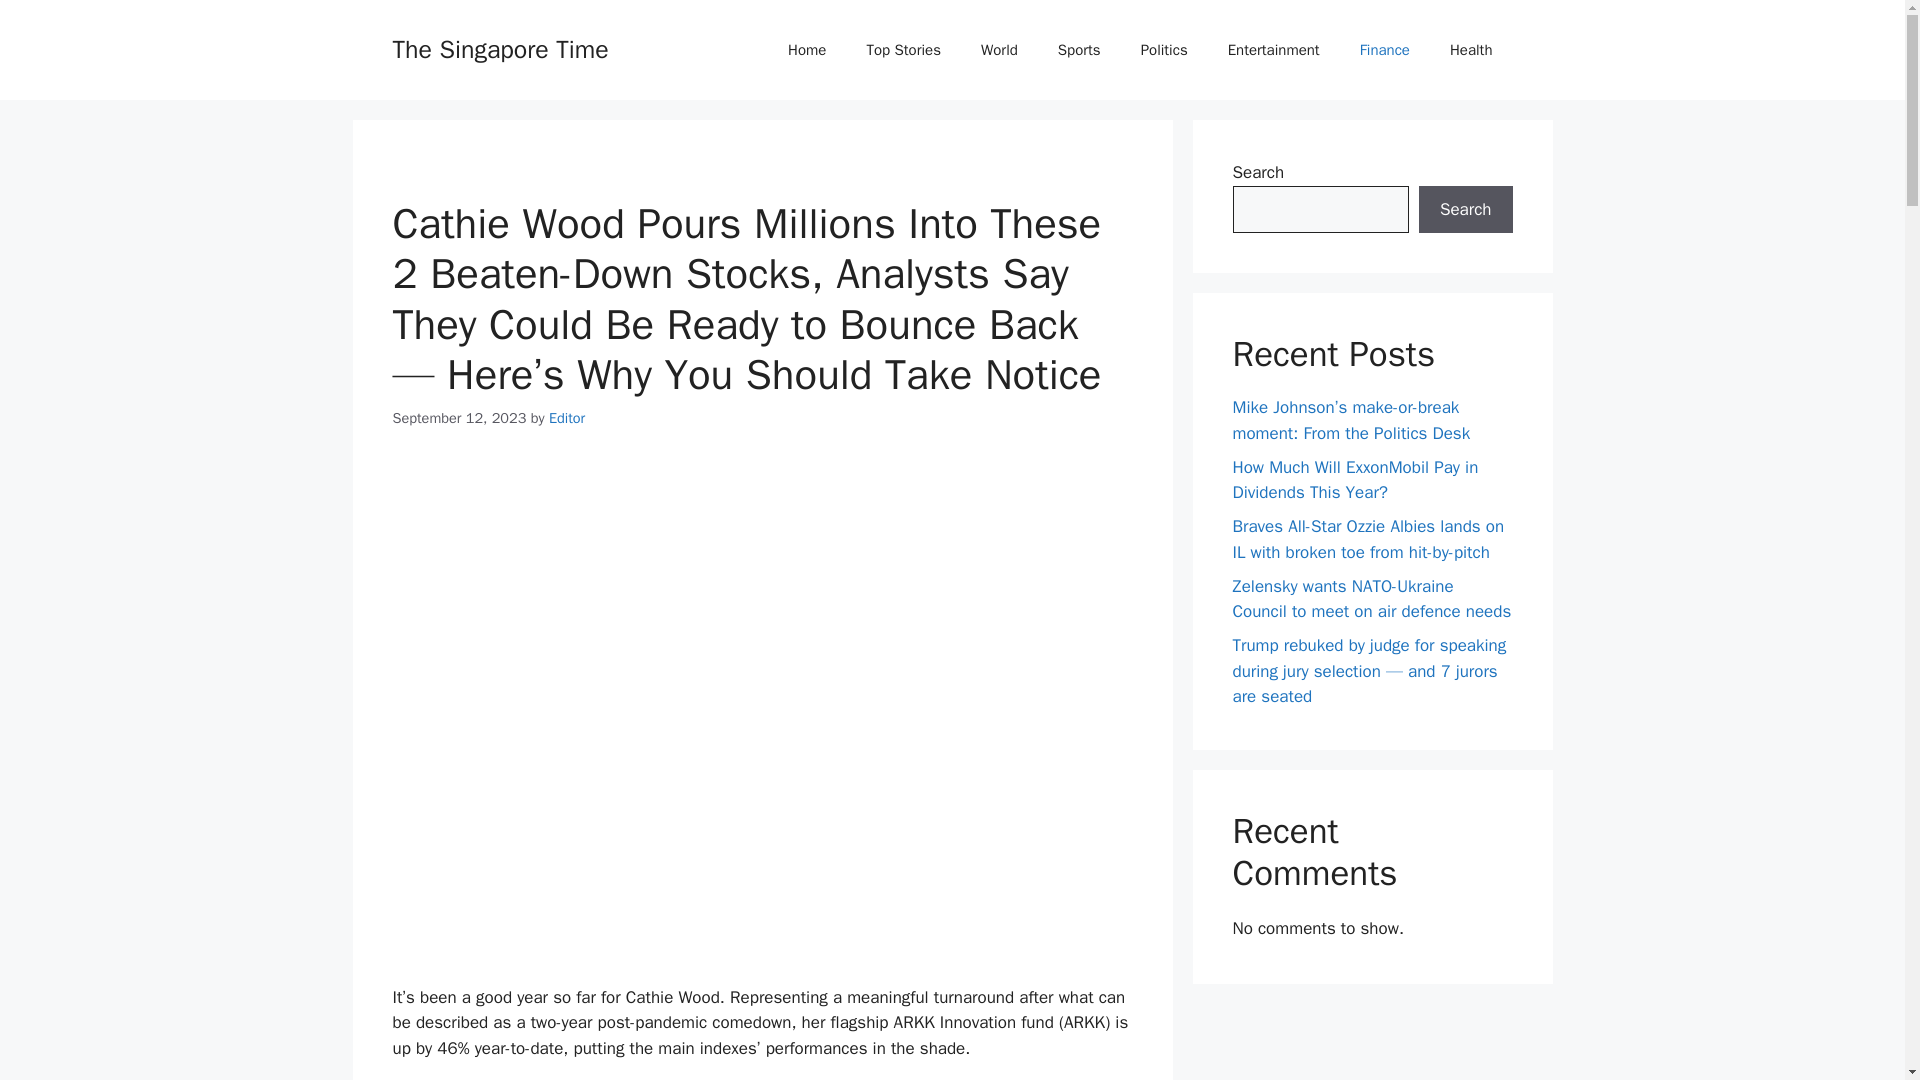  Describe the element at coordinates (1385, 50) in the screenshot. I see `Finance` at that location.